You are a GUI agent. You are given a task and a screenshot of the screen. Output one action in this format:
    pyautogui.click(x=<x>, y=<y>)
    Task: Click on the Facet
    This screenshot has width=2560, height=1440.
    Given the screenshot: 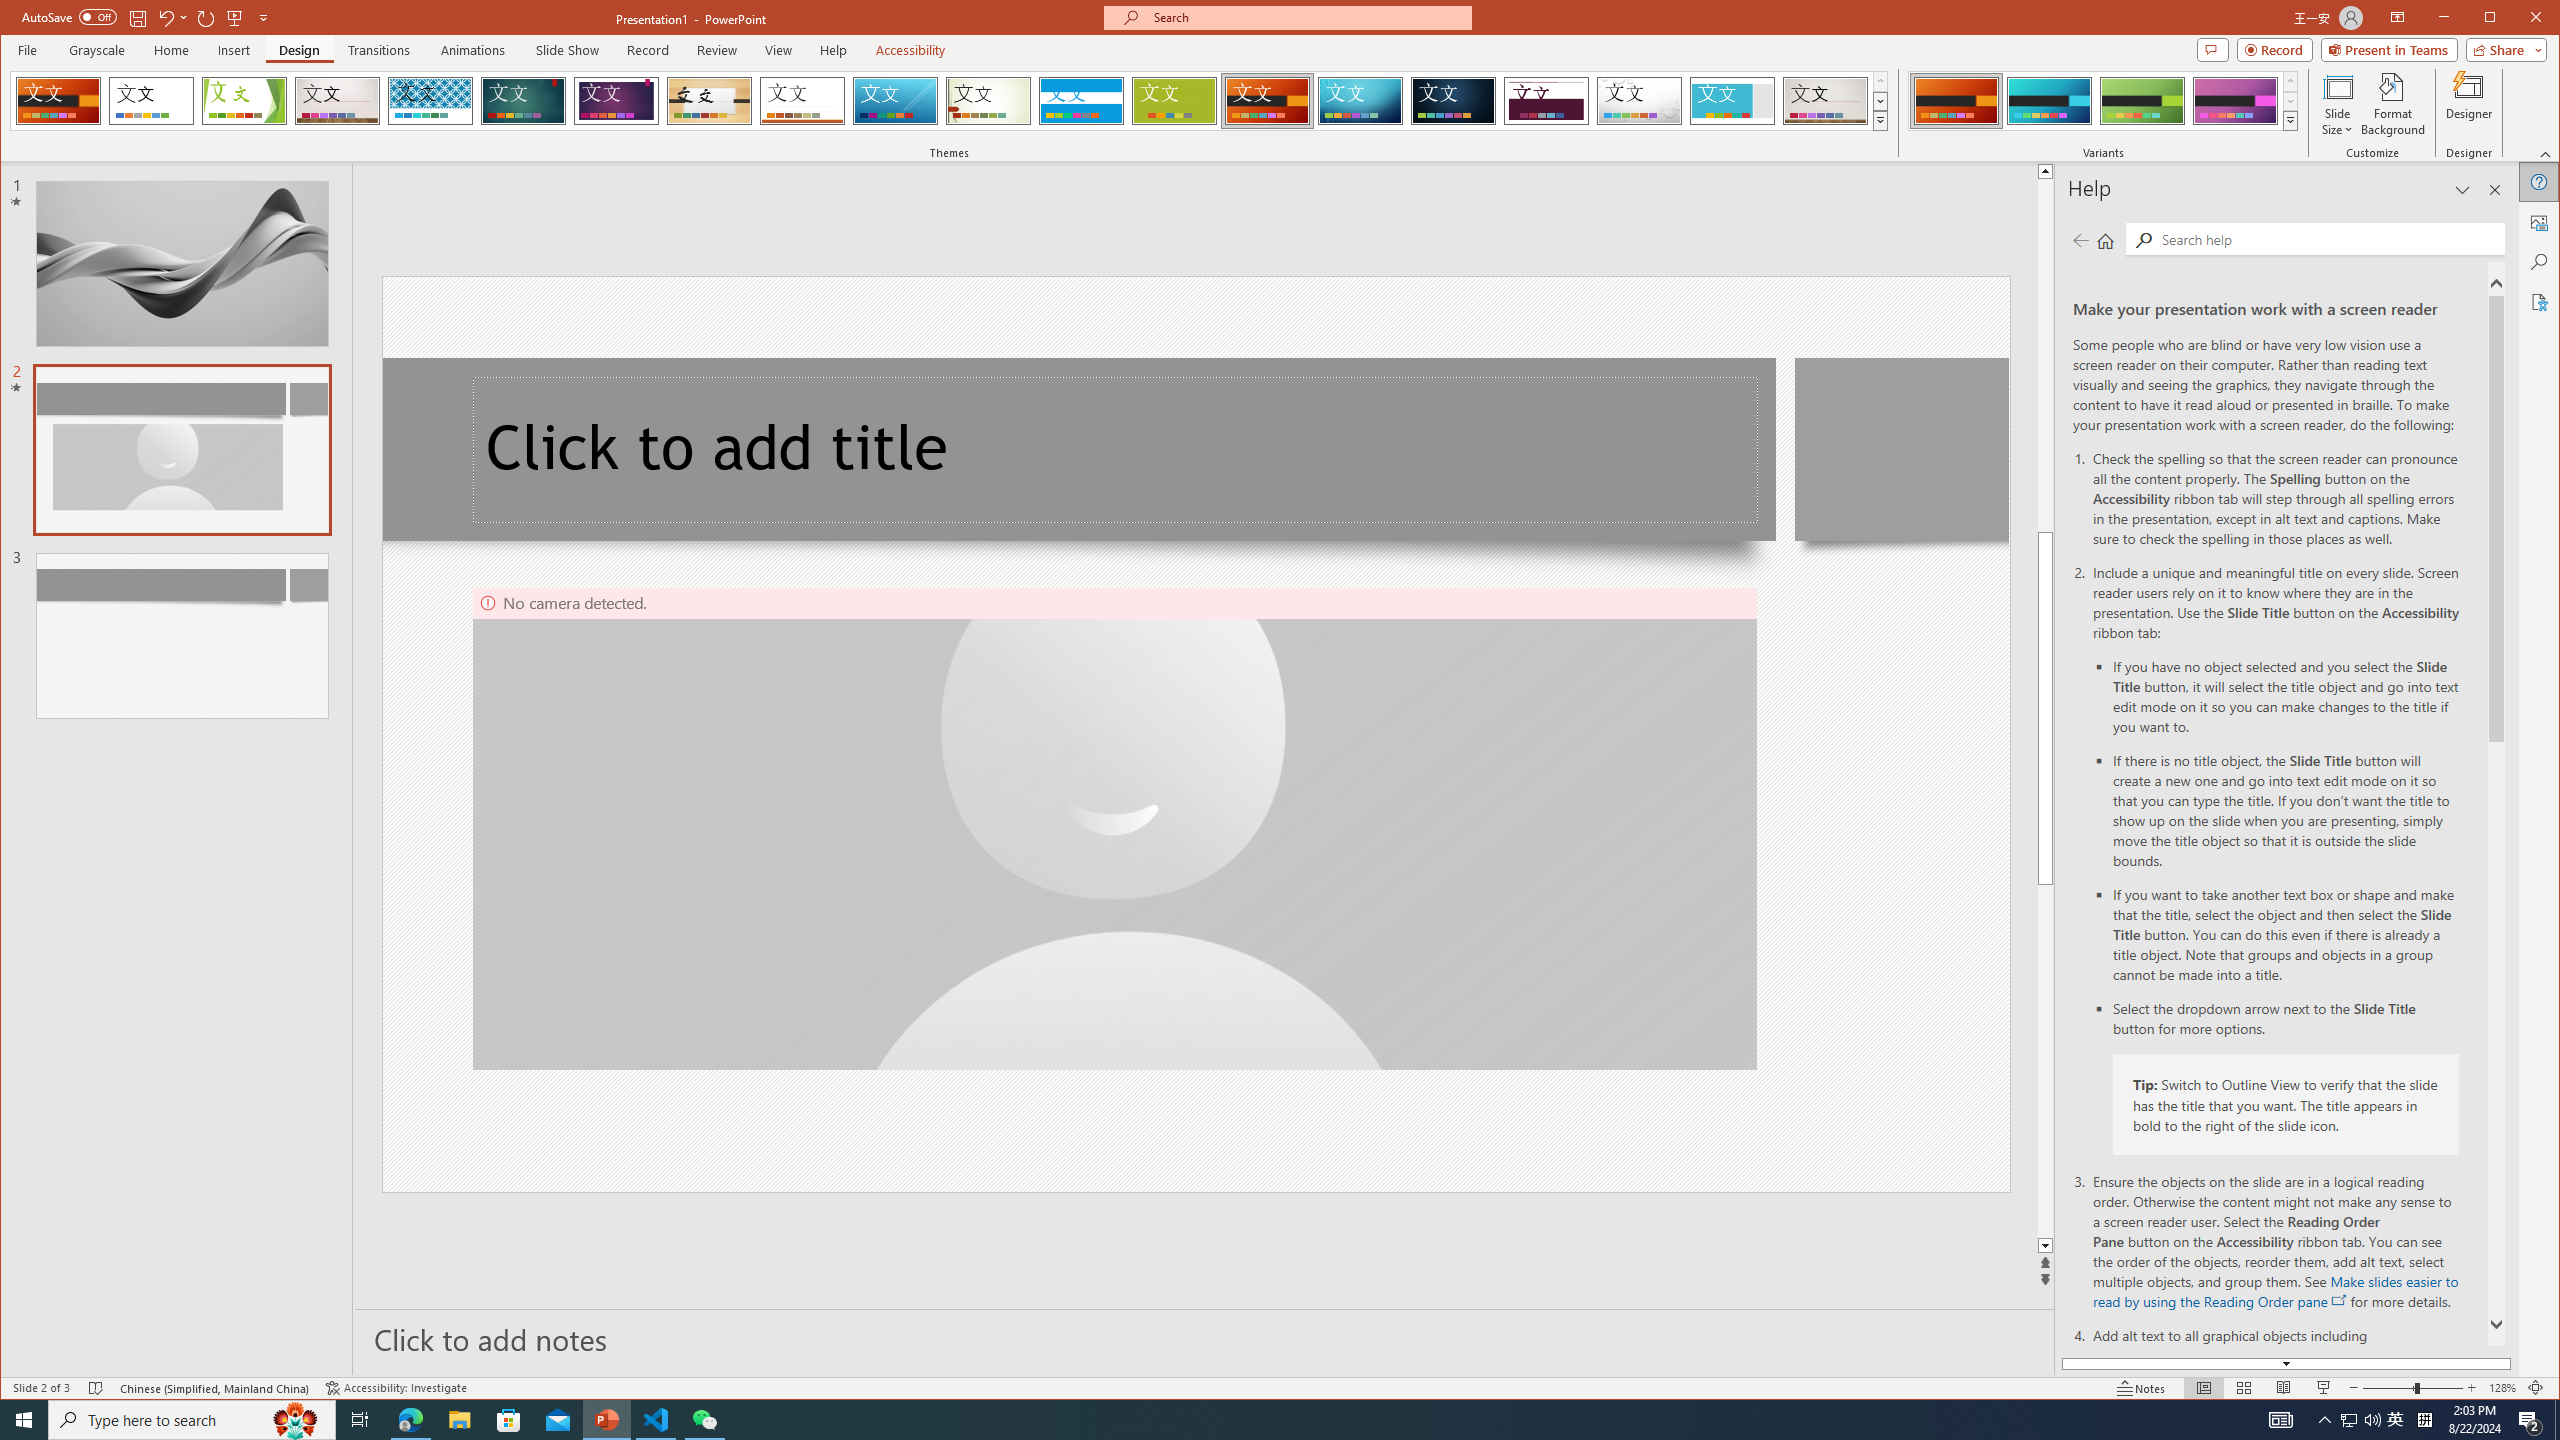 What is the action you would take?
    pyautogui.click(x=244, y=101)
    